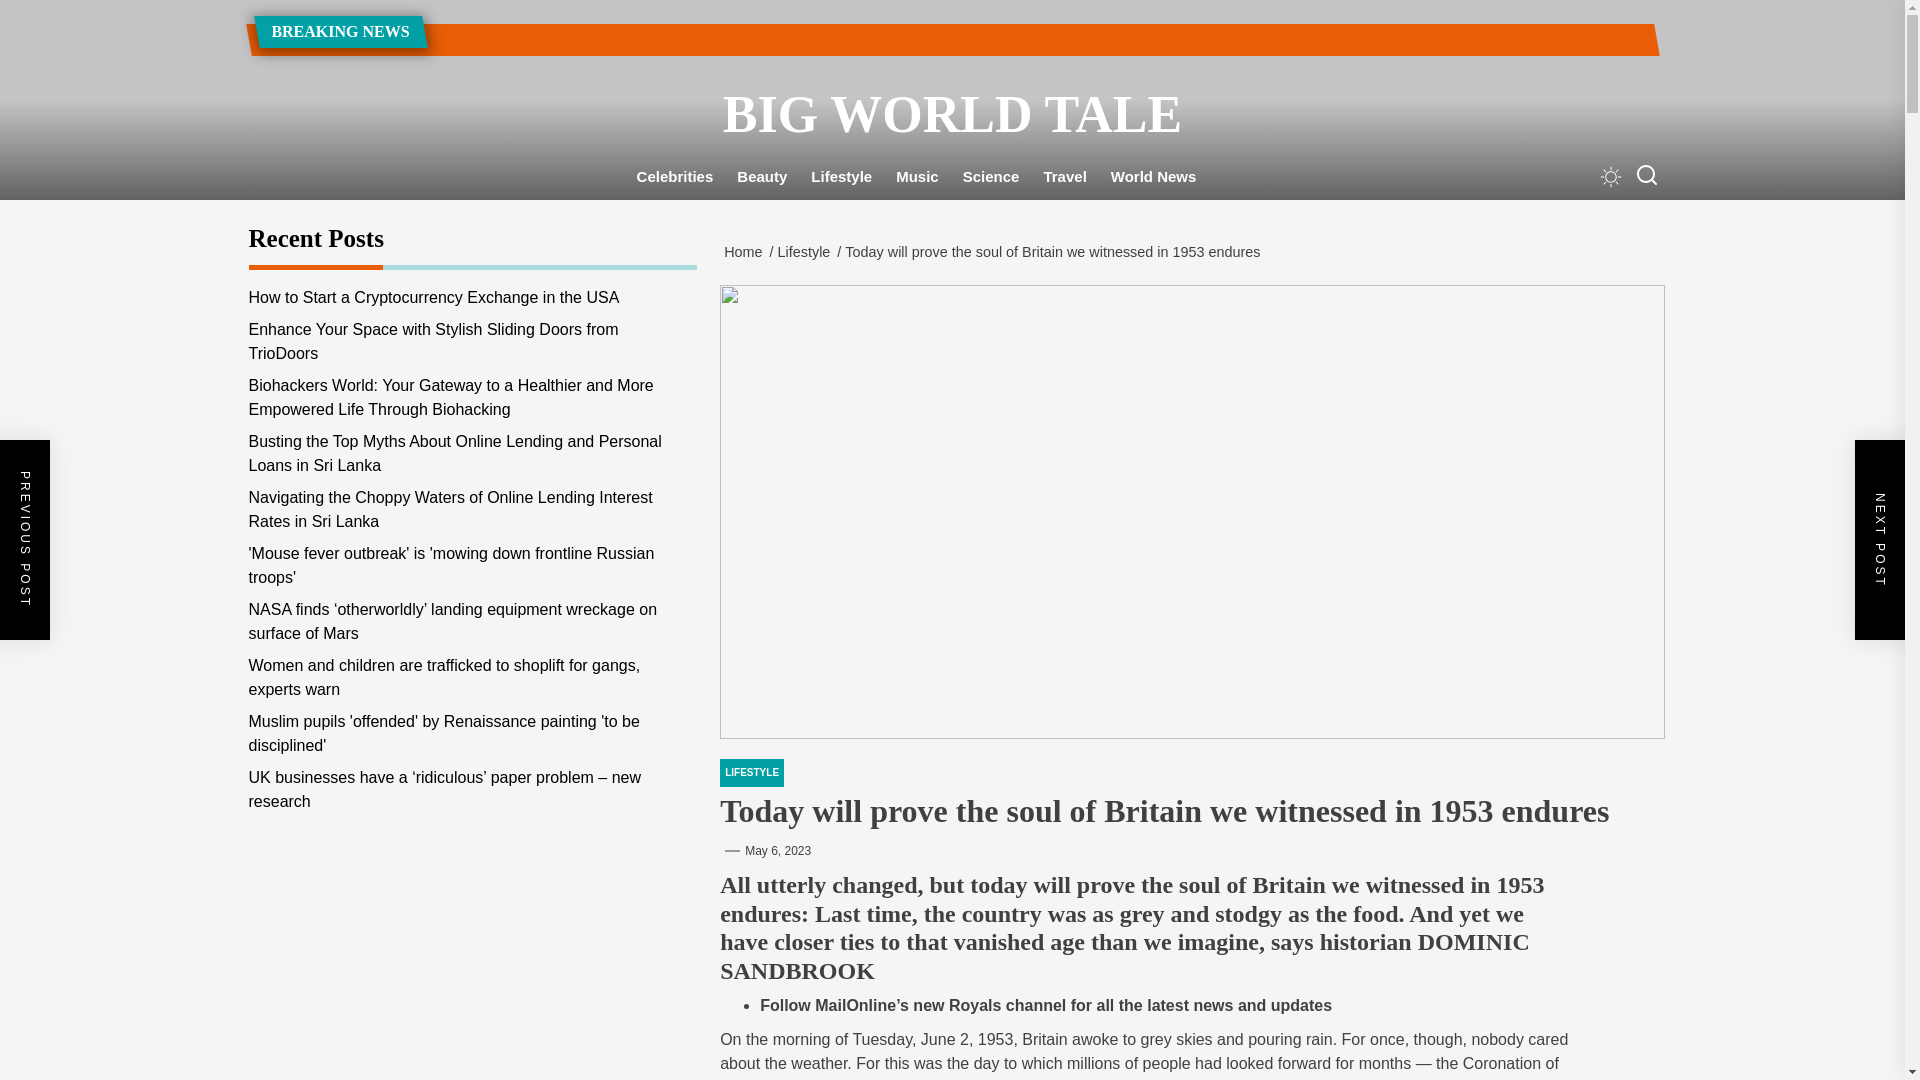 This screenshot has height=1080, width=1920. I want to click on Lifestyle, so click(840, 177).